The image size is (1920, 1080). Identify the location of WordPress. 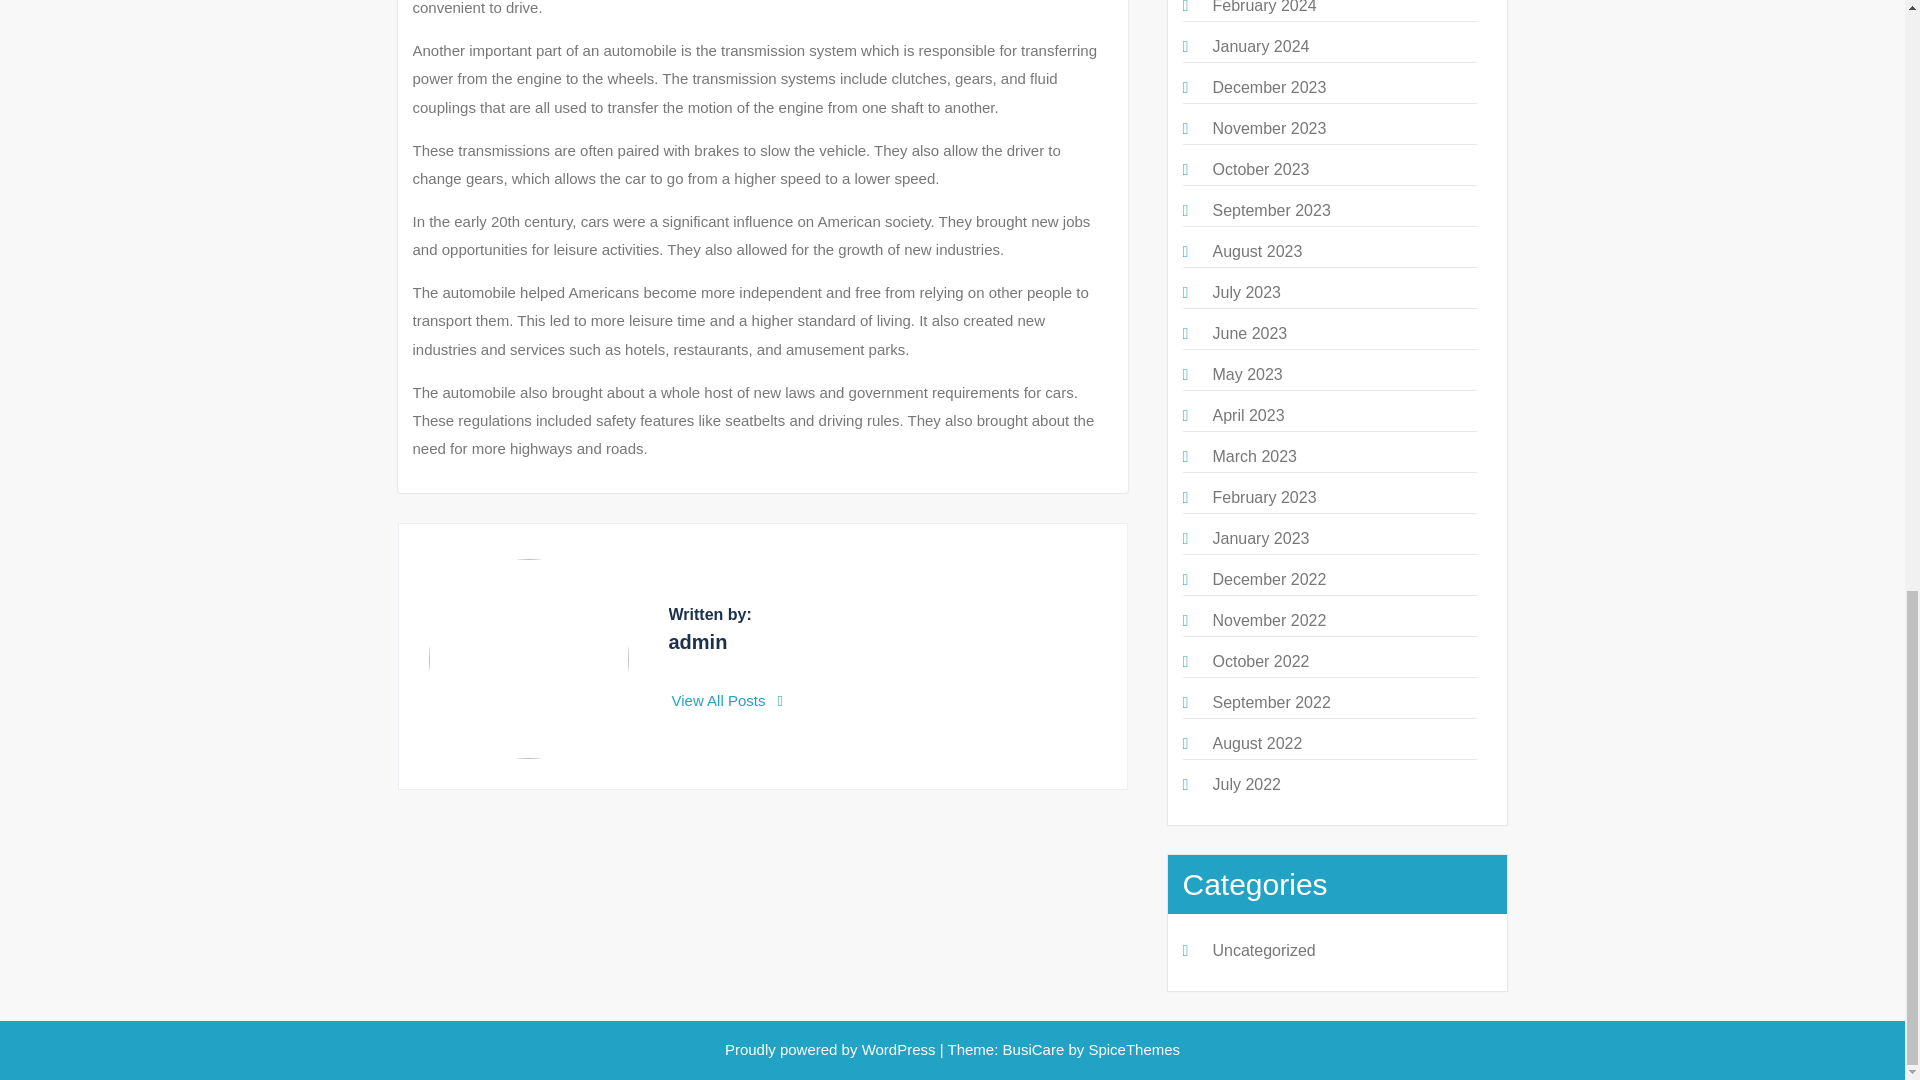
(899, 1050).